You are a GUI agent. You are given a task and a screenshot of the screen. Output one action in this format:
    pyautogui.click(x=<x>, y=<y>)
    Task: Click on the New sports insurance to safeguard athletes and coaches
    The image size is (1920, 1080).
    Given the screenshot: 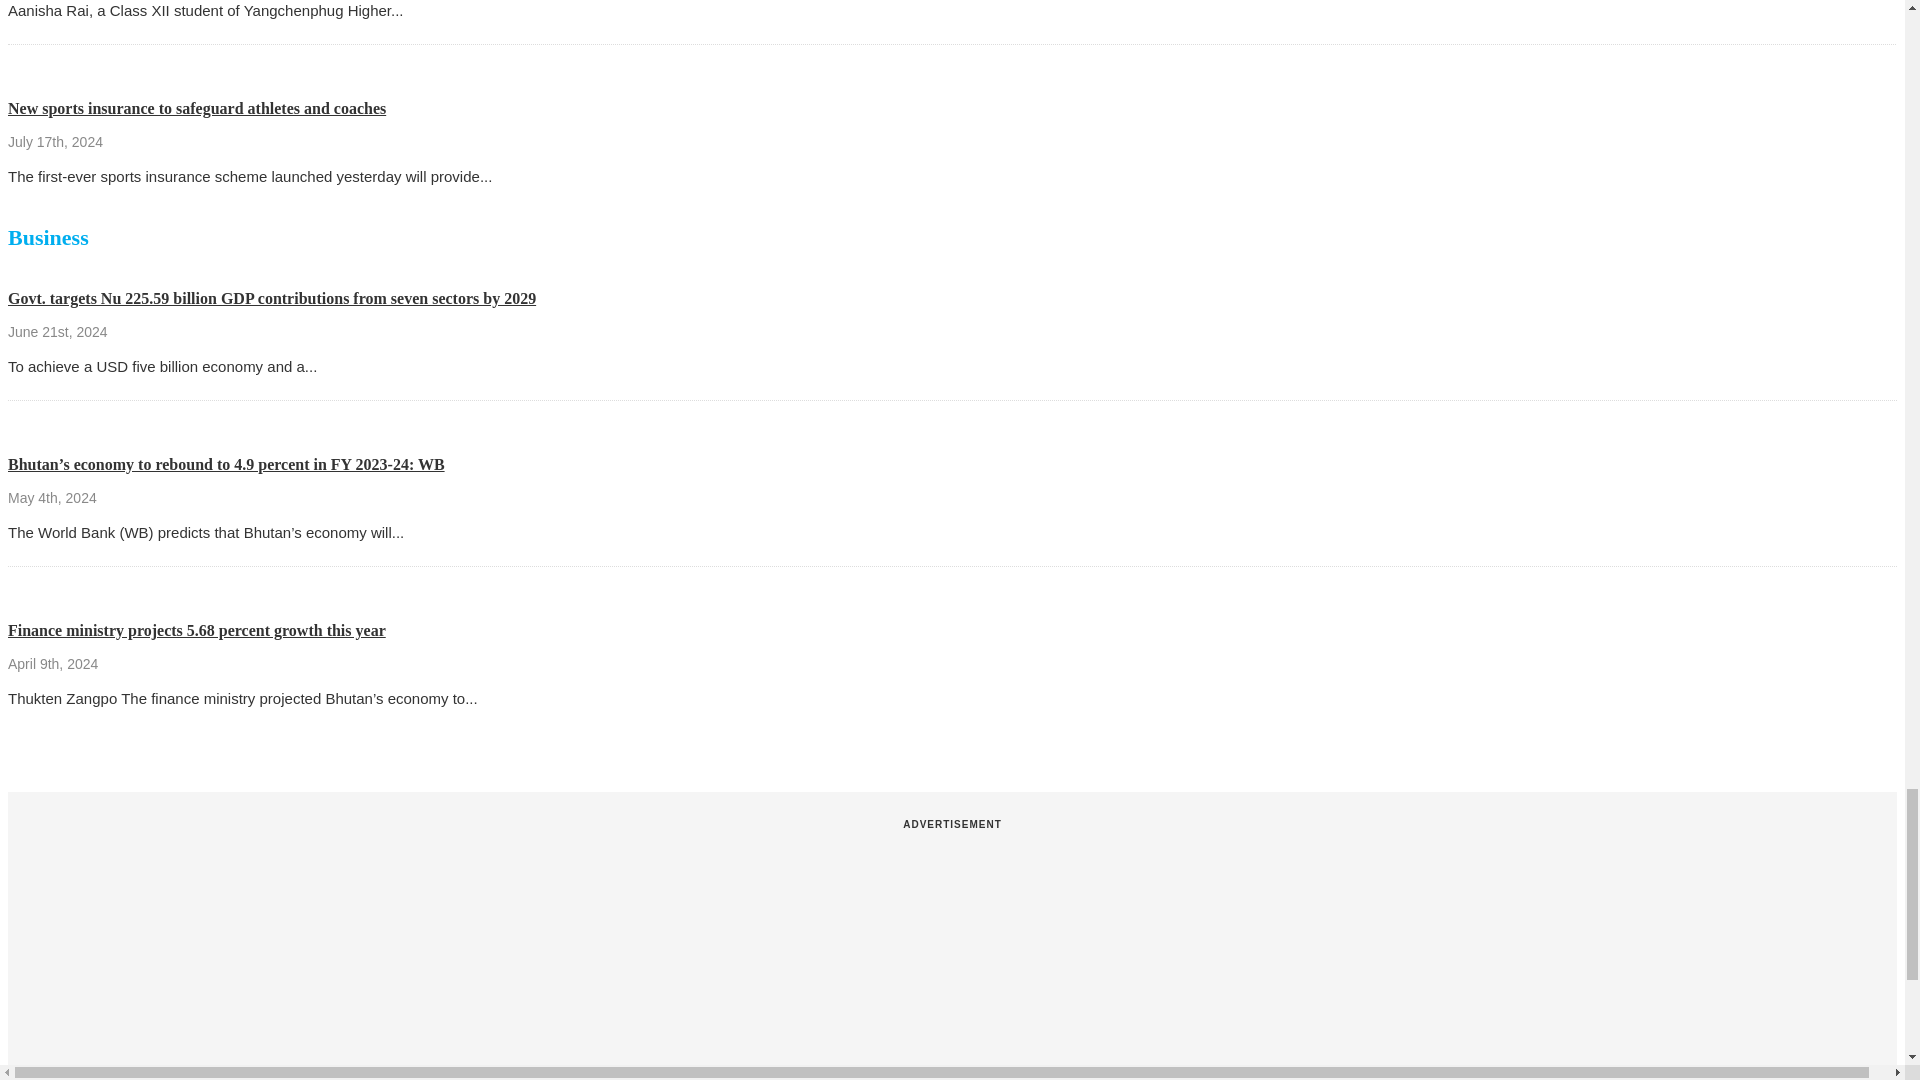 What is the action you would take?
    pyautogui.click(x=196, y=108)
    